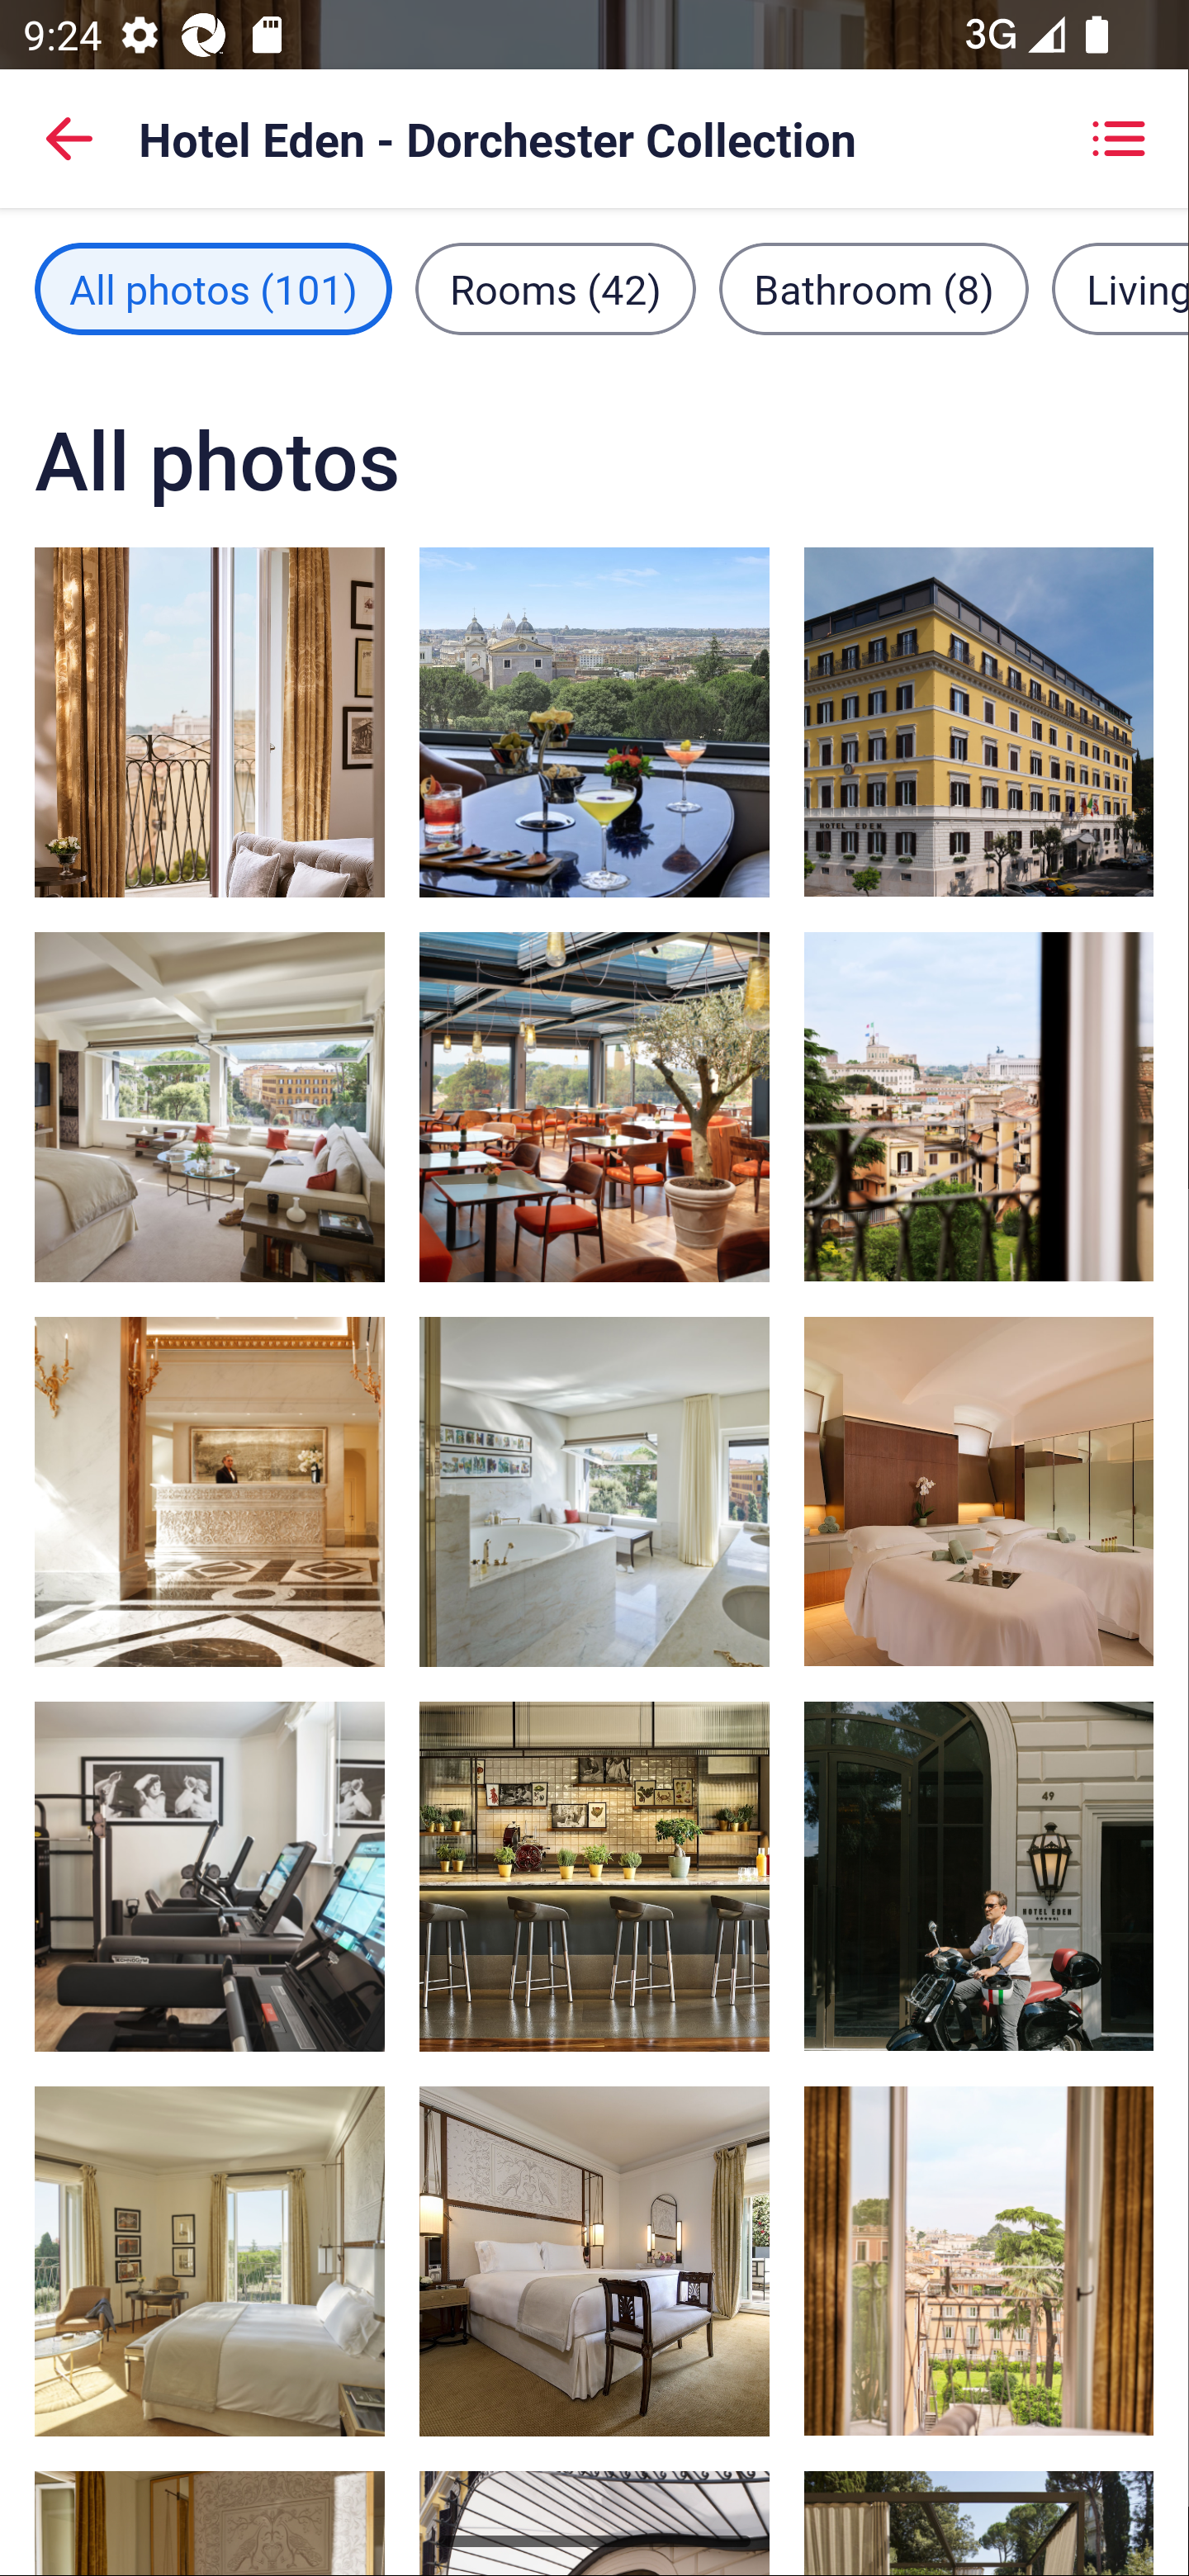 This screenshot has width=1189, height=2576. Describe the element at coordinates (1120, 288) in the screenshot. I see `Living area filter, 10 images` at that location.